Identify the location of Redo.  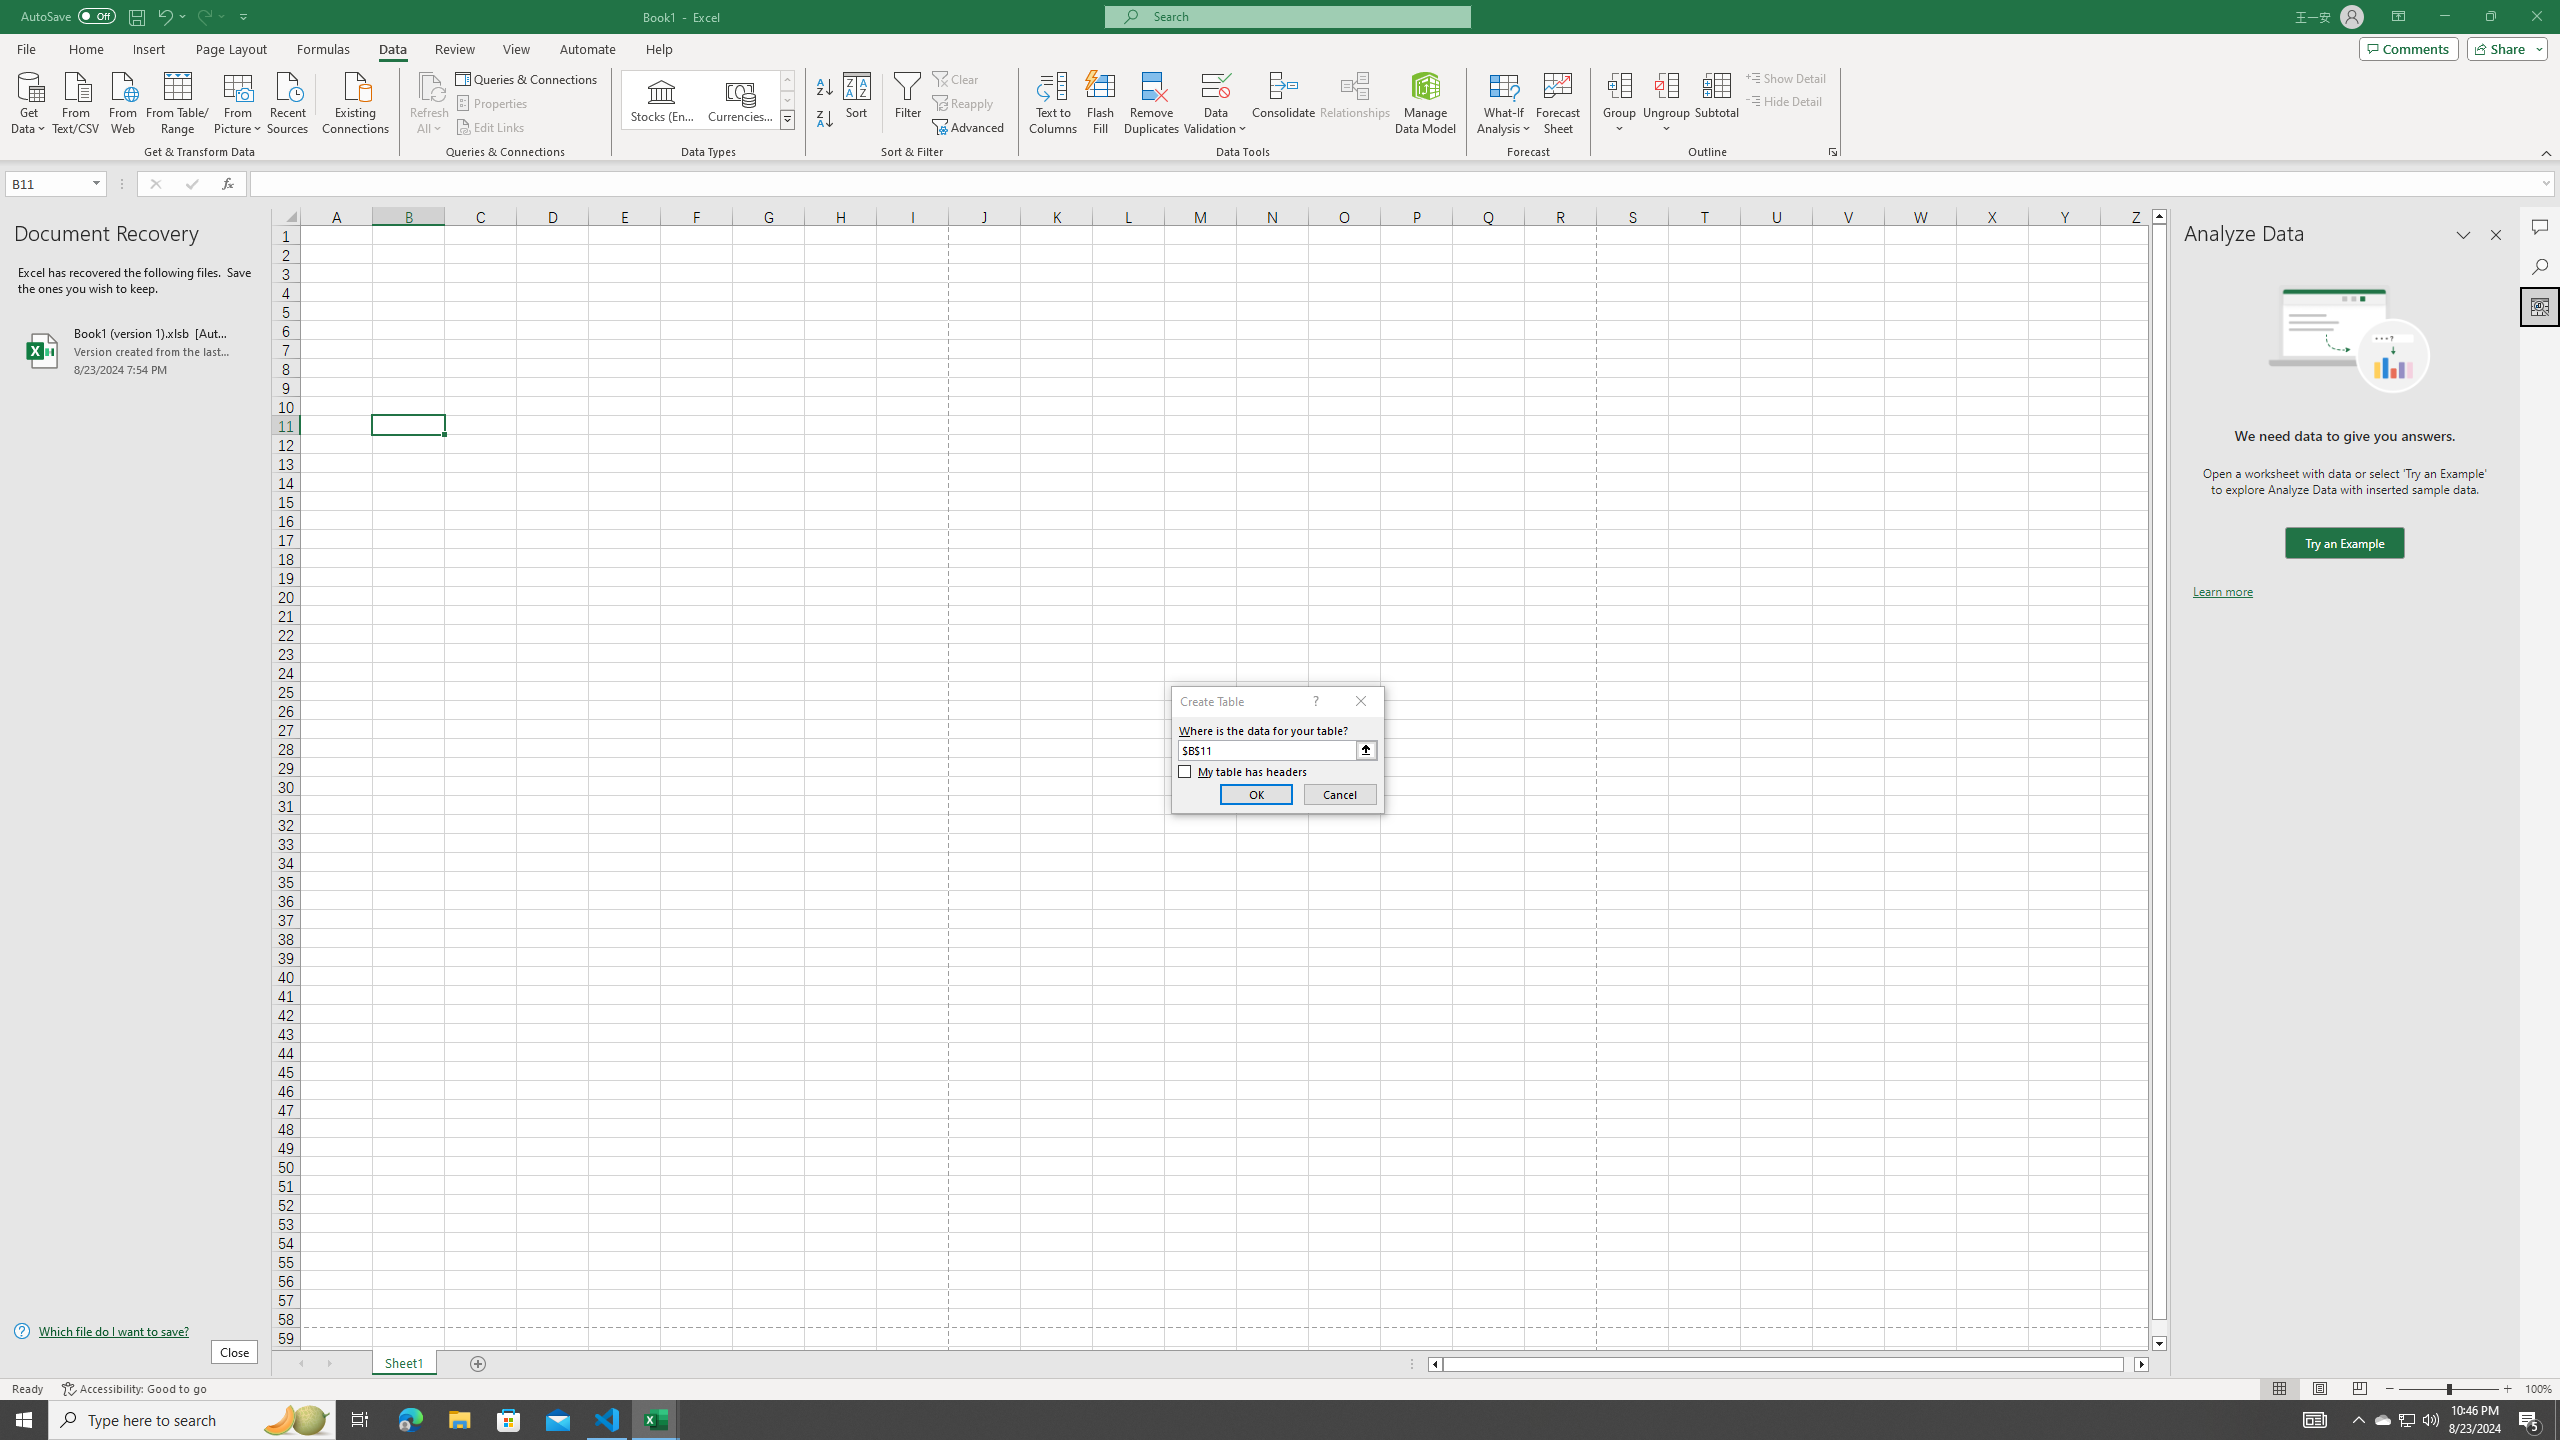
(210, 16).